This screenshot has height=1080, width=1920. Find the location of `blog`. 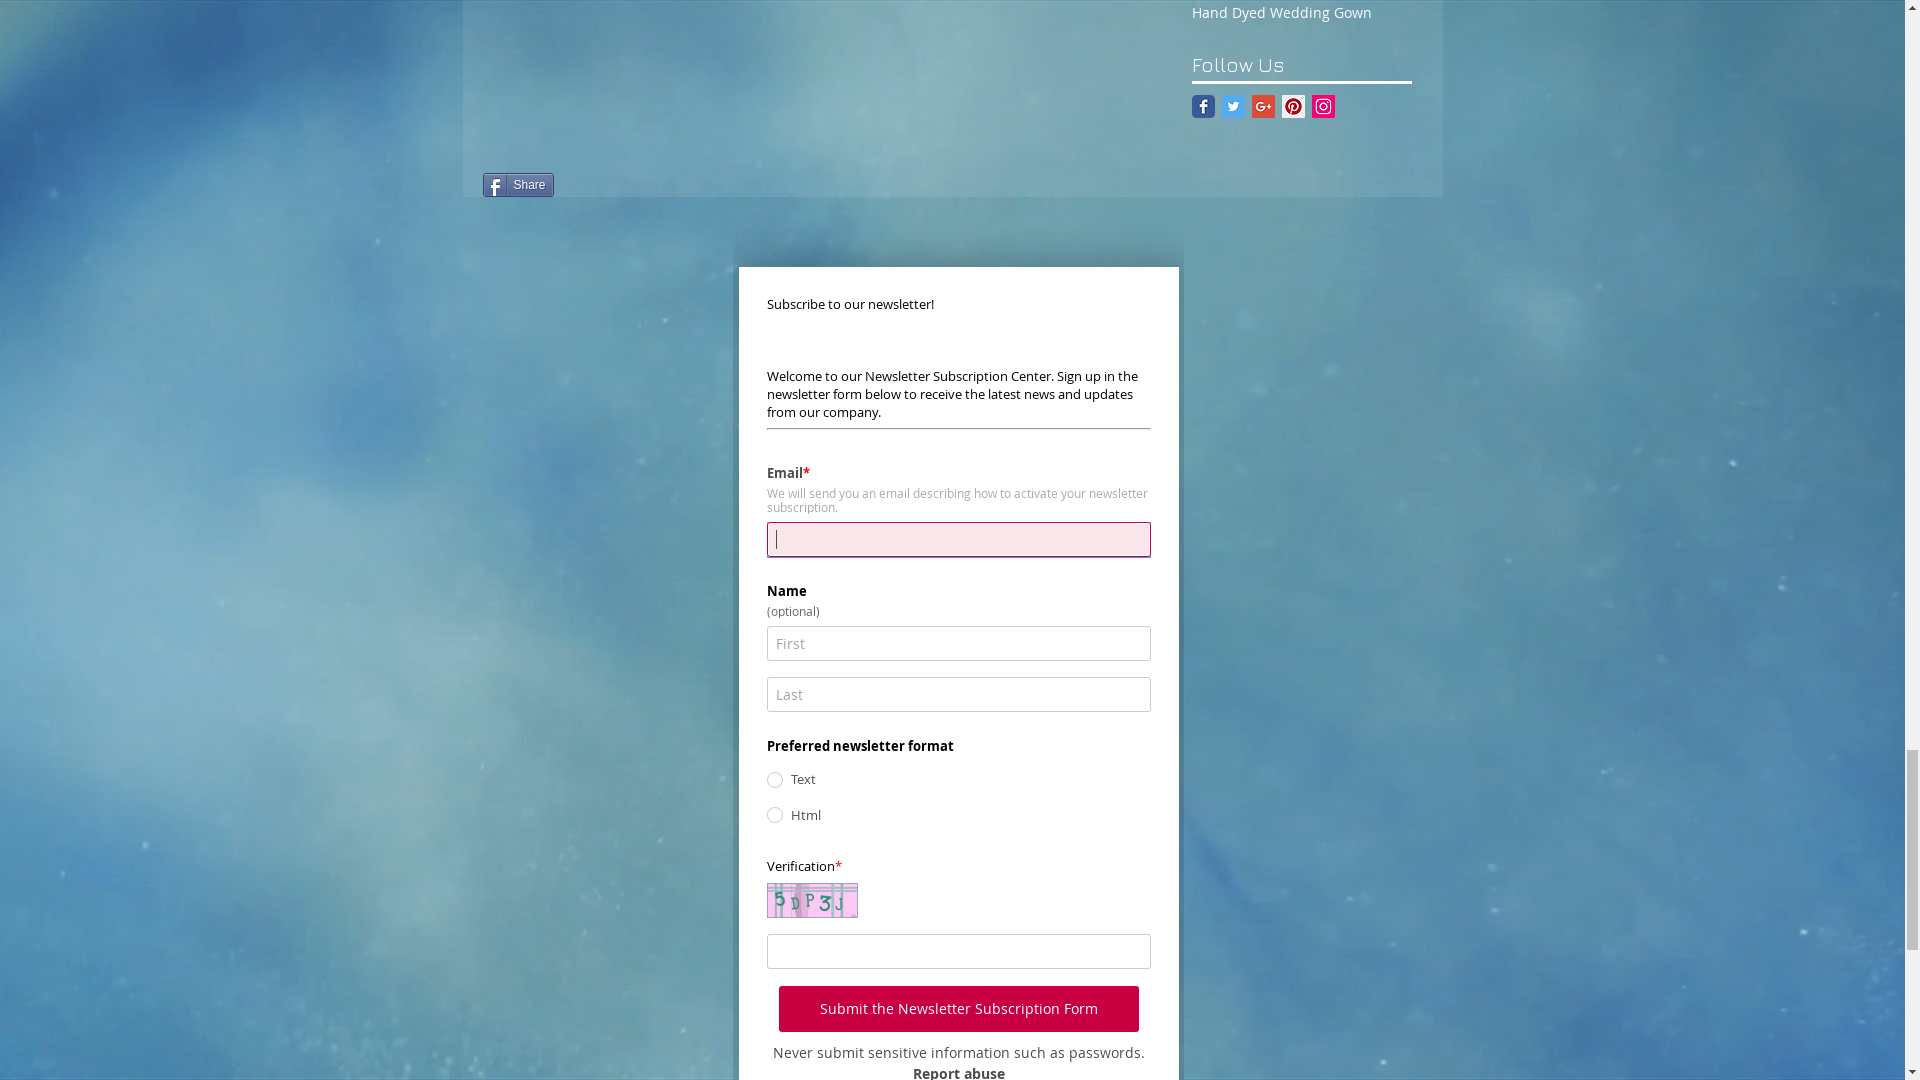

blog is located at coordinates (1272, 192).